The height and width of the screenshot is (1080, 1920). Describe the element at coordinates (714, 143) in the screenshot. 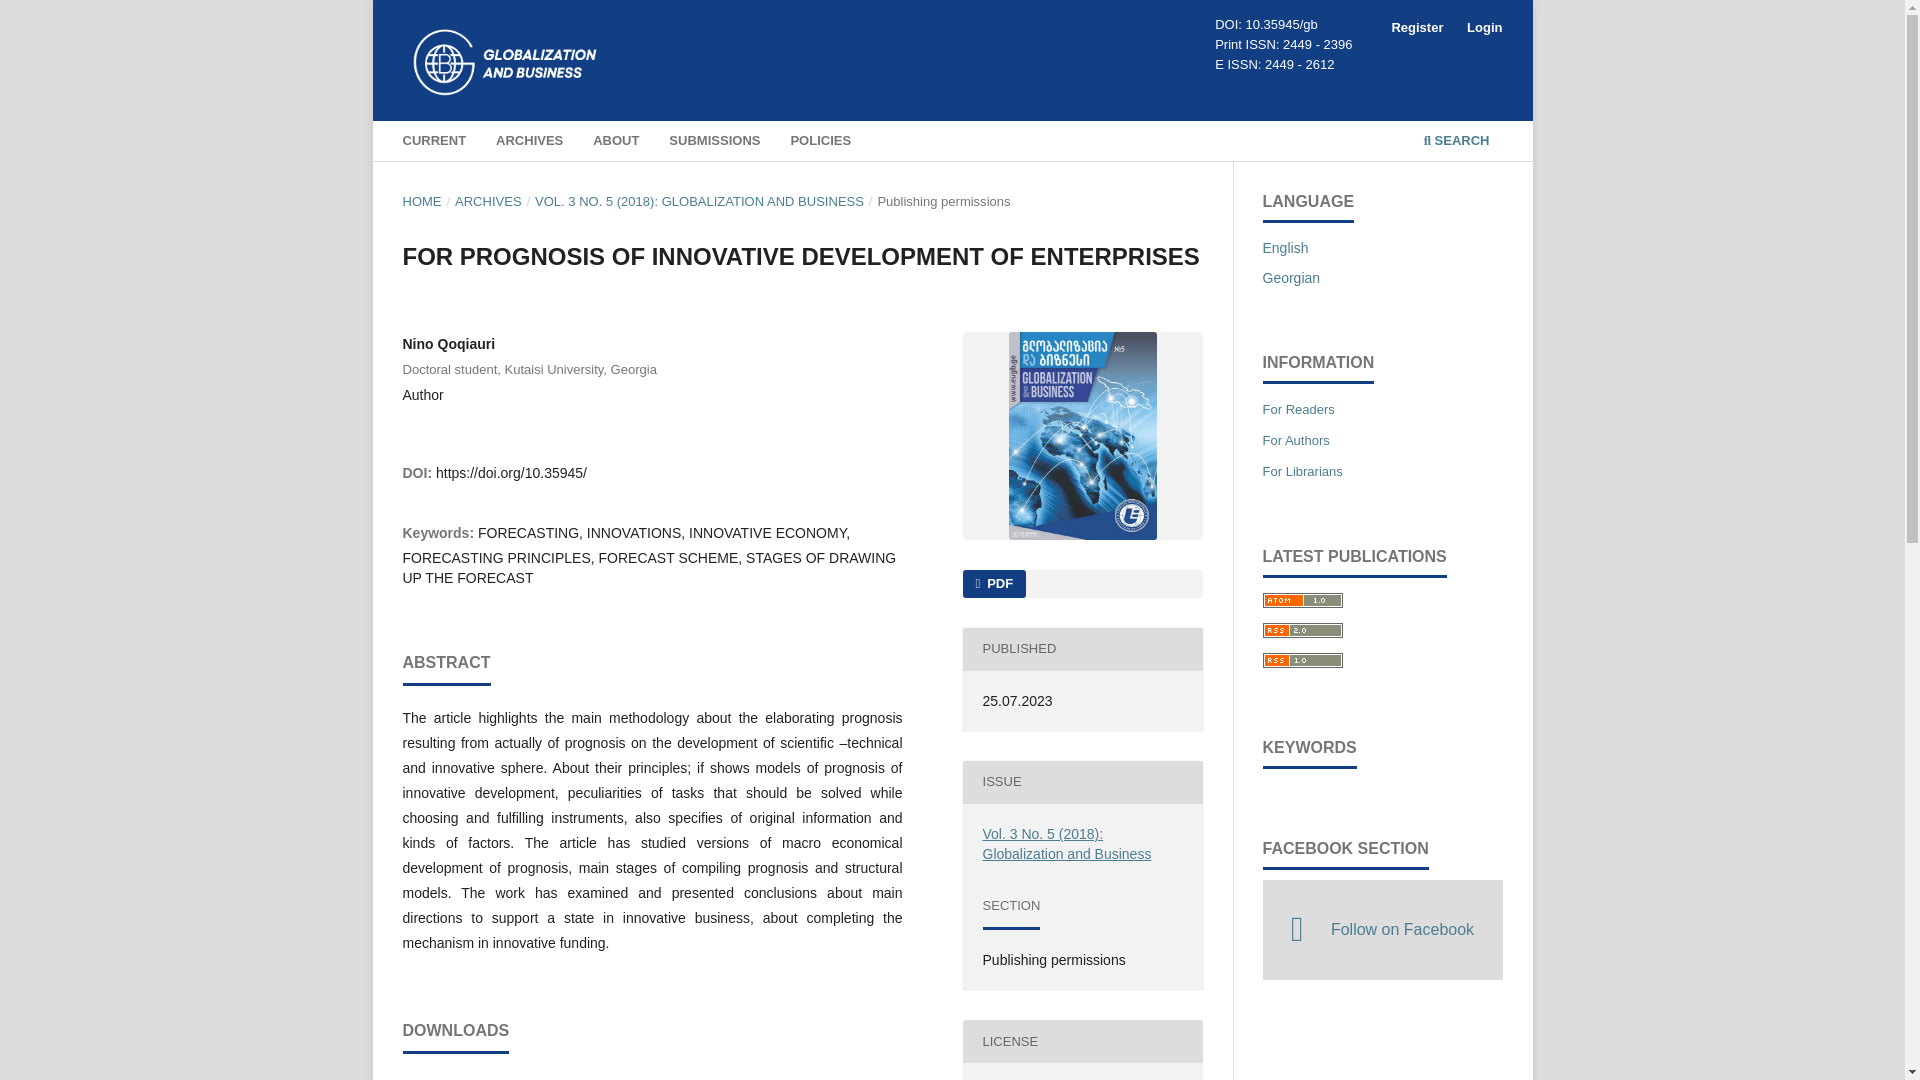

I see `SUBMISSIONS` at that location.